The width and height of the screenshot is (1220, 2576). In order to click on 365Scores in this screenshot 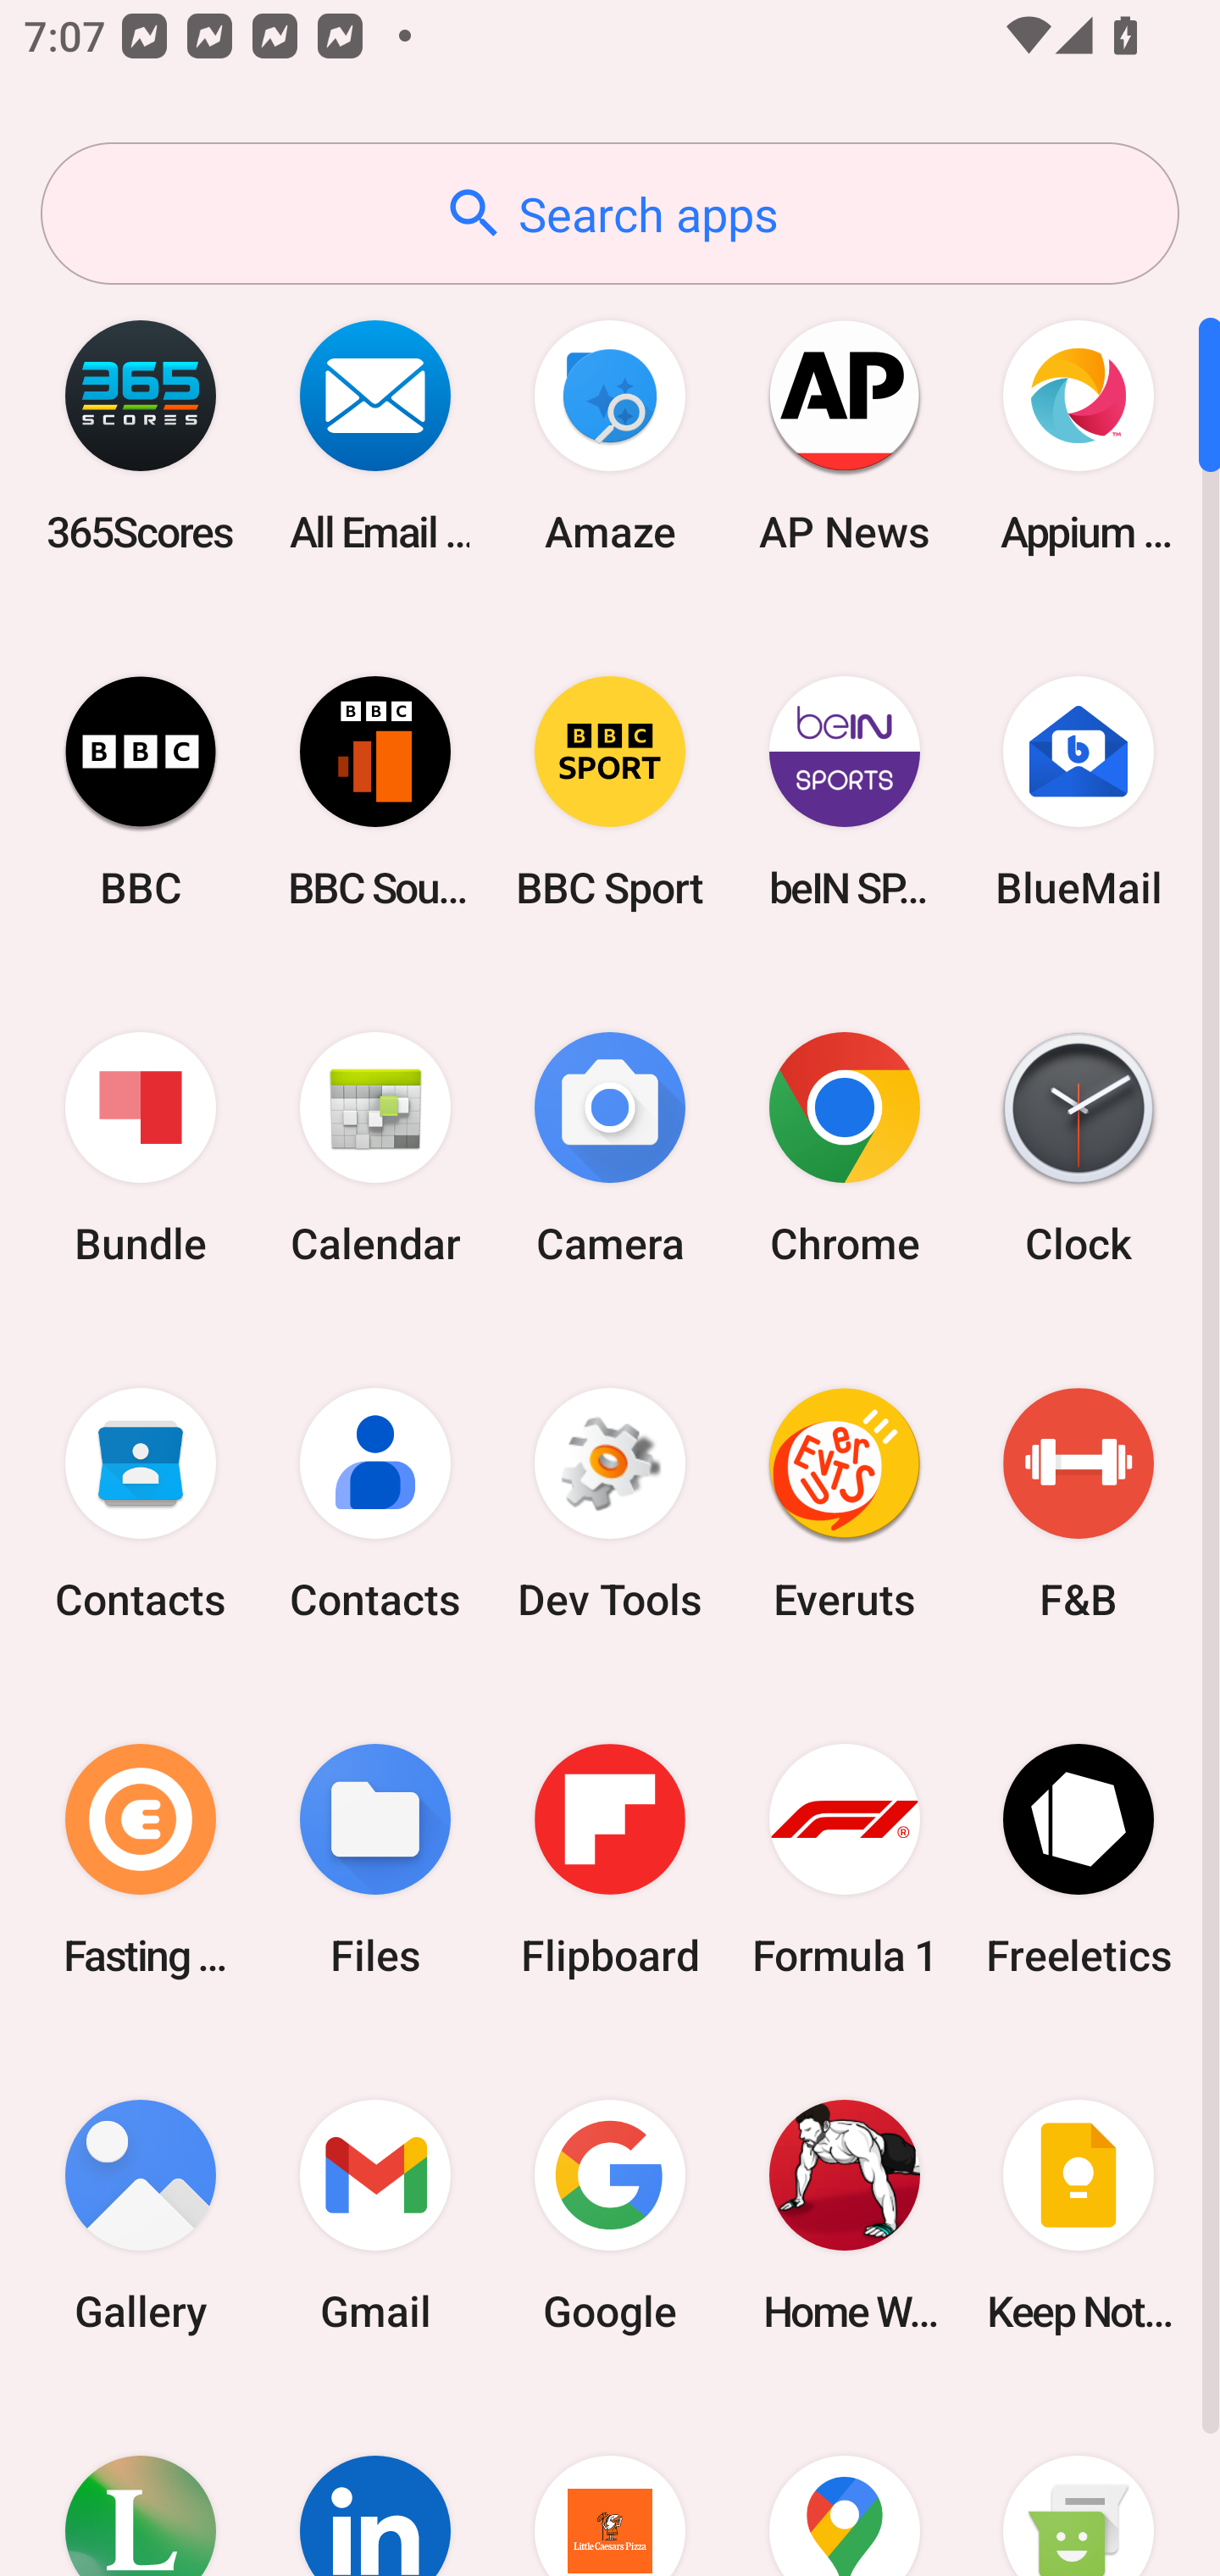, I will do `click(141, 436)`.